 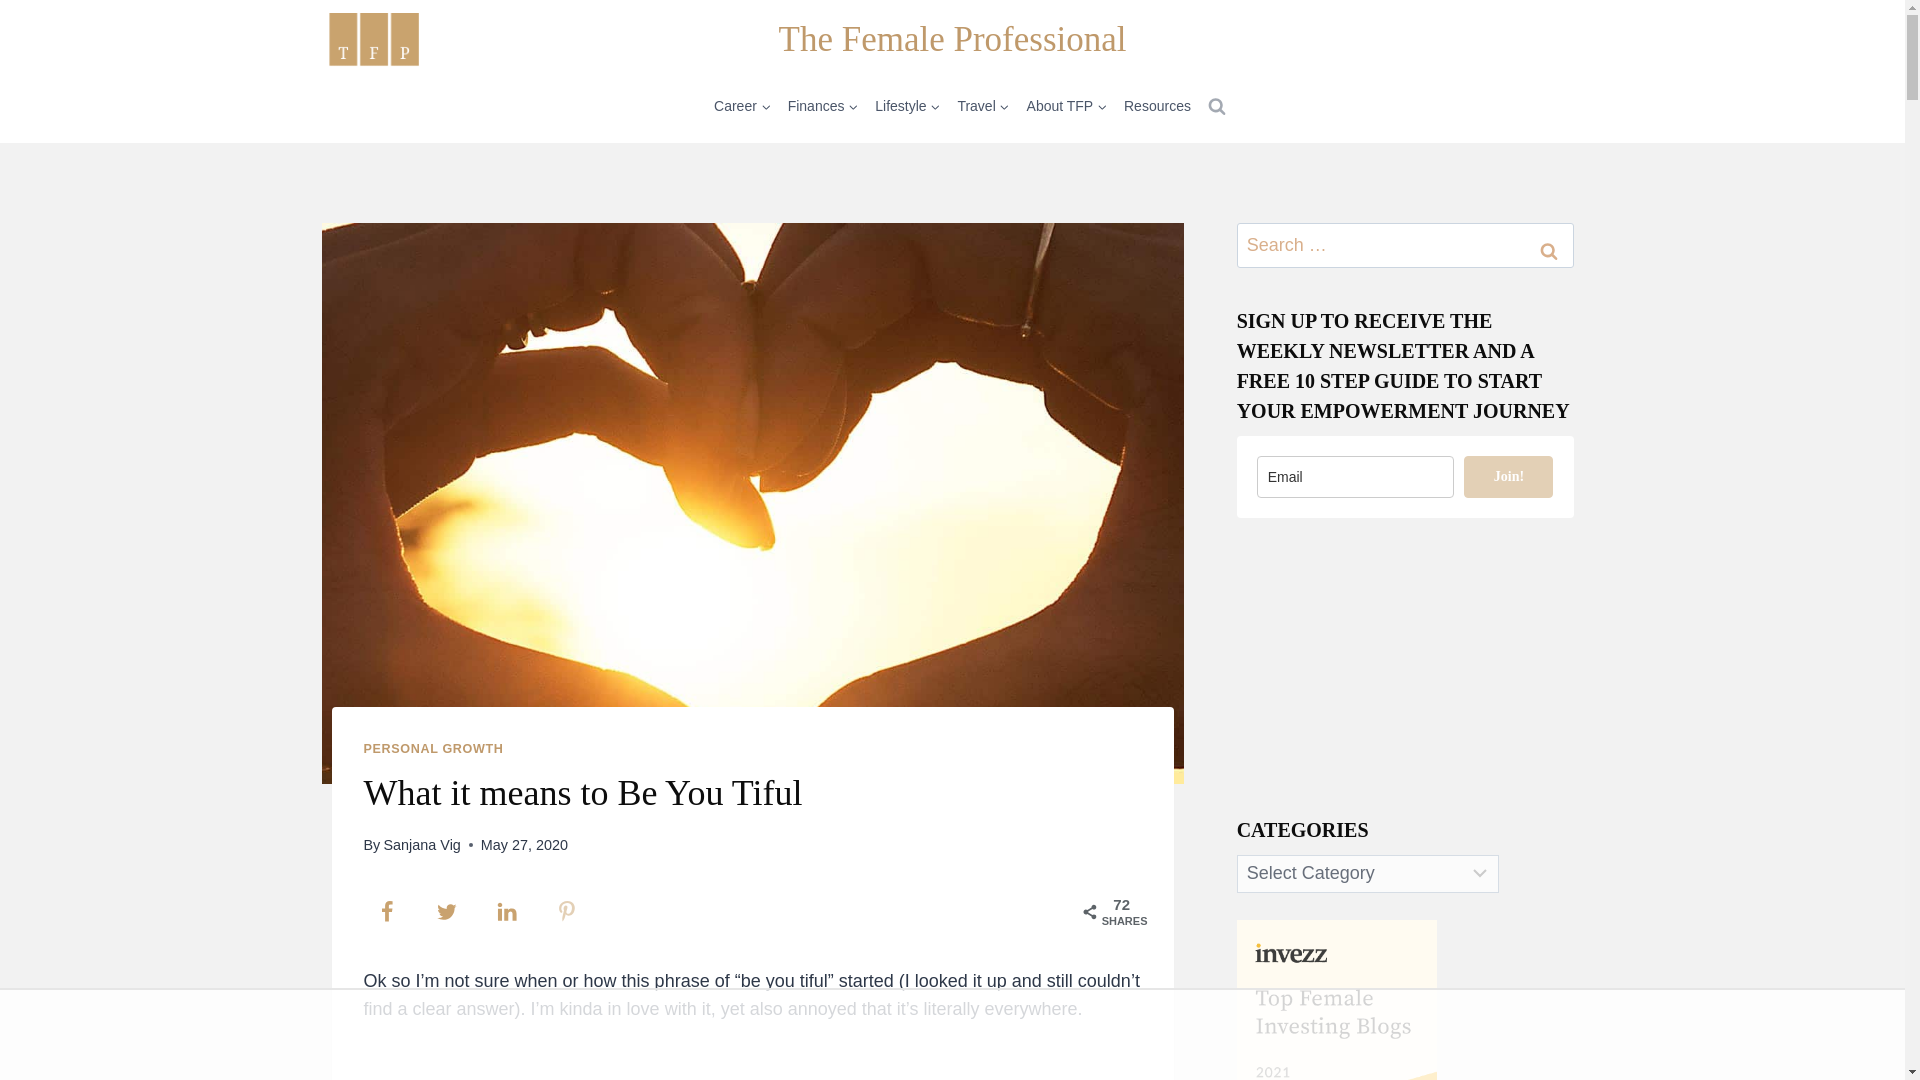 What do you see at coordinates (447, 912) in the screenshot?
I see `Share on Twitter` at bounding box center [447, 912].